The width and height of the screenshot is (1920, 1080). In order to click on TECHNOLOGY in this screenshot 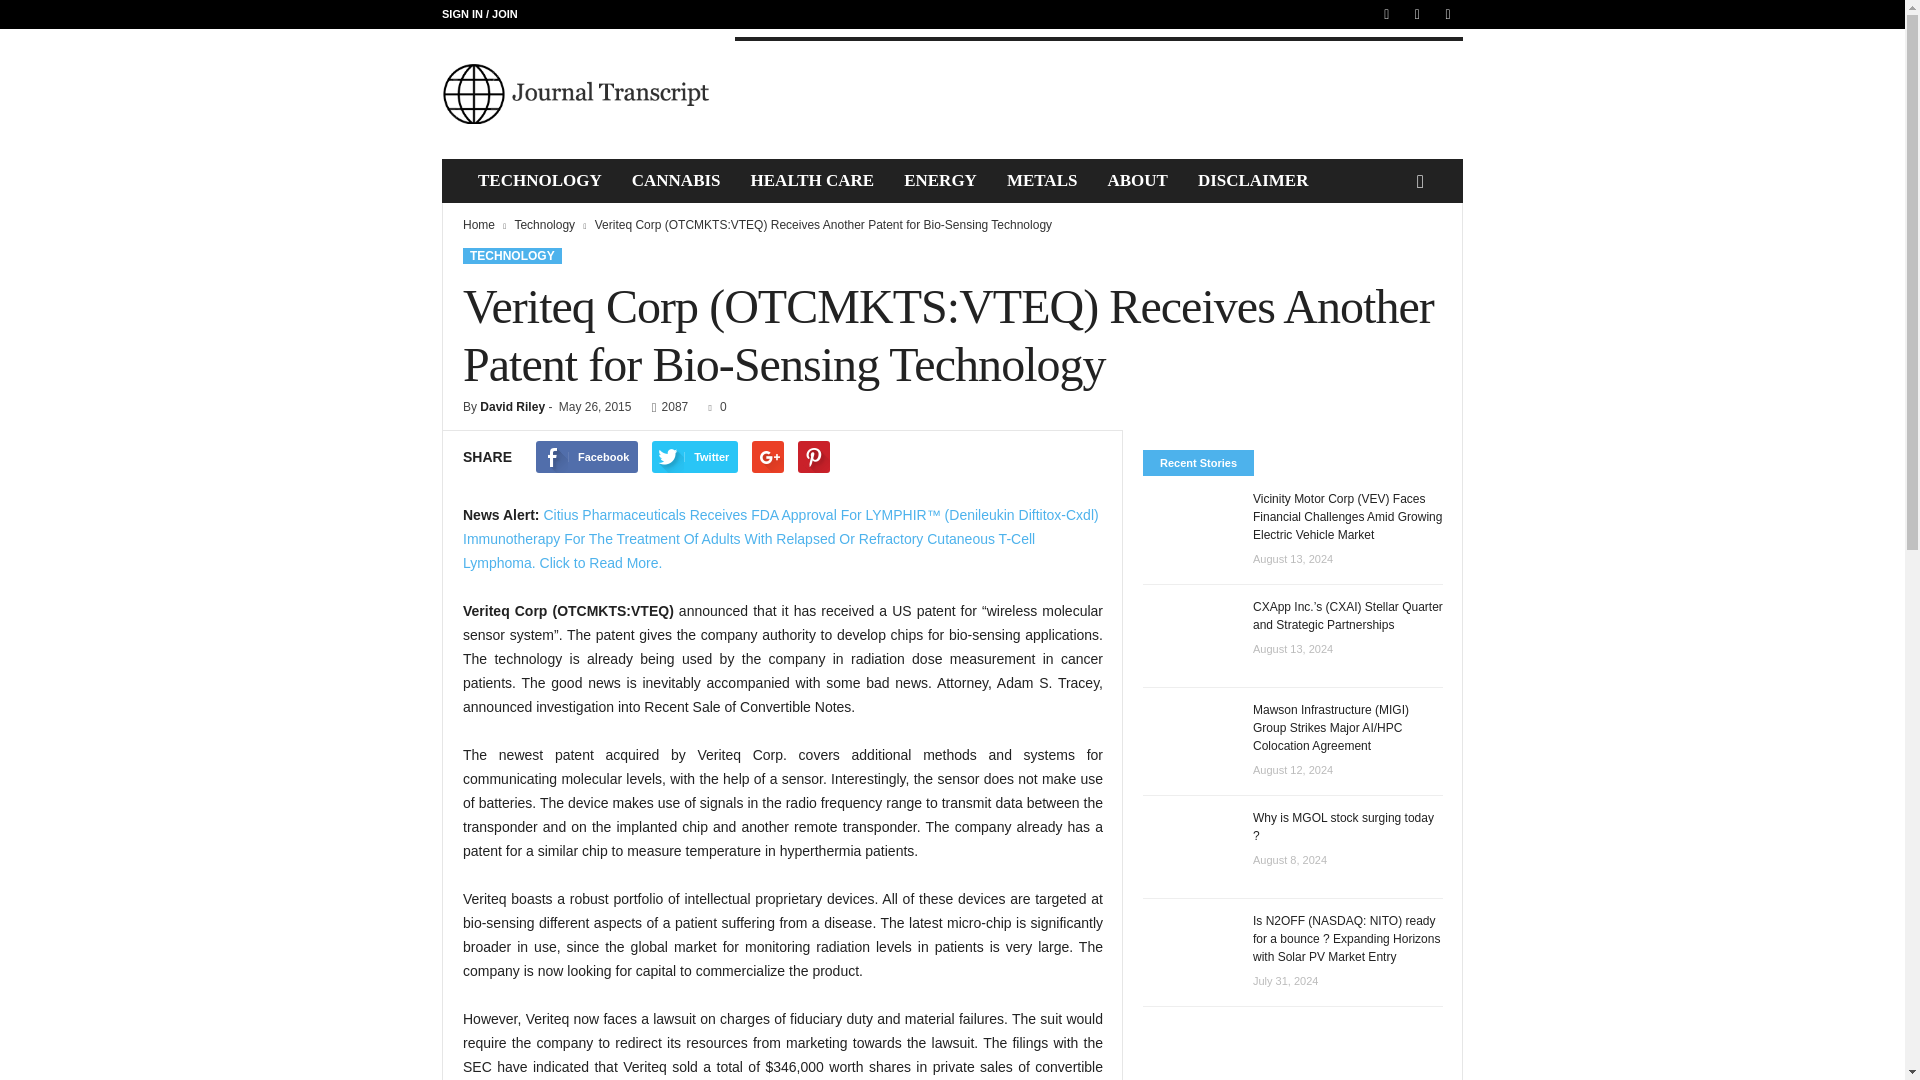, I will do `click(539, 180)`.